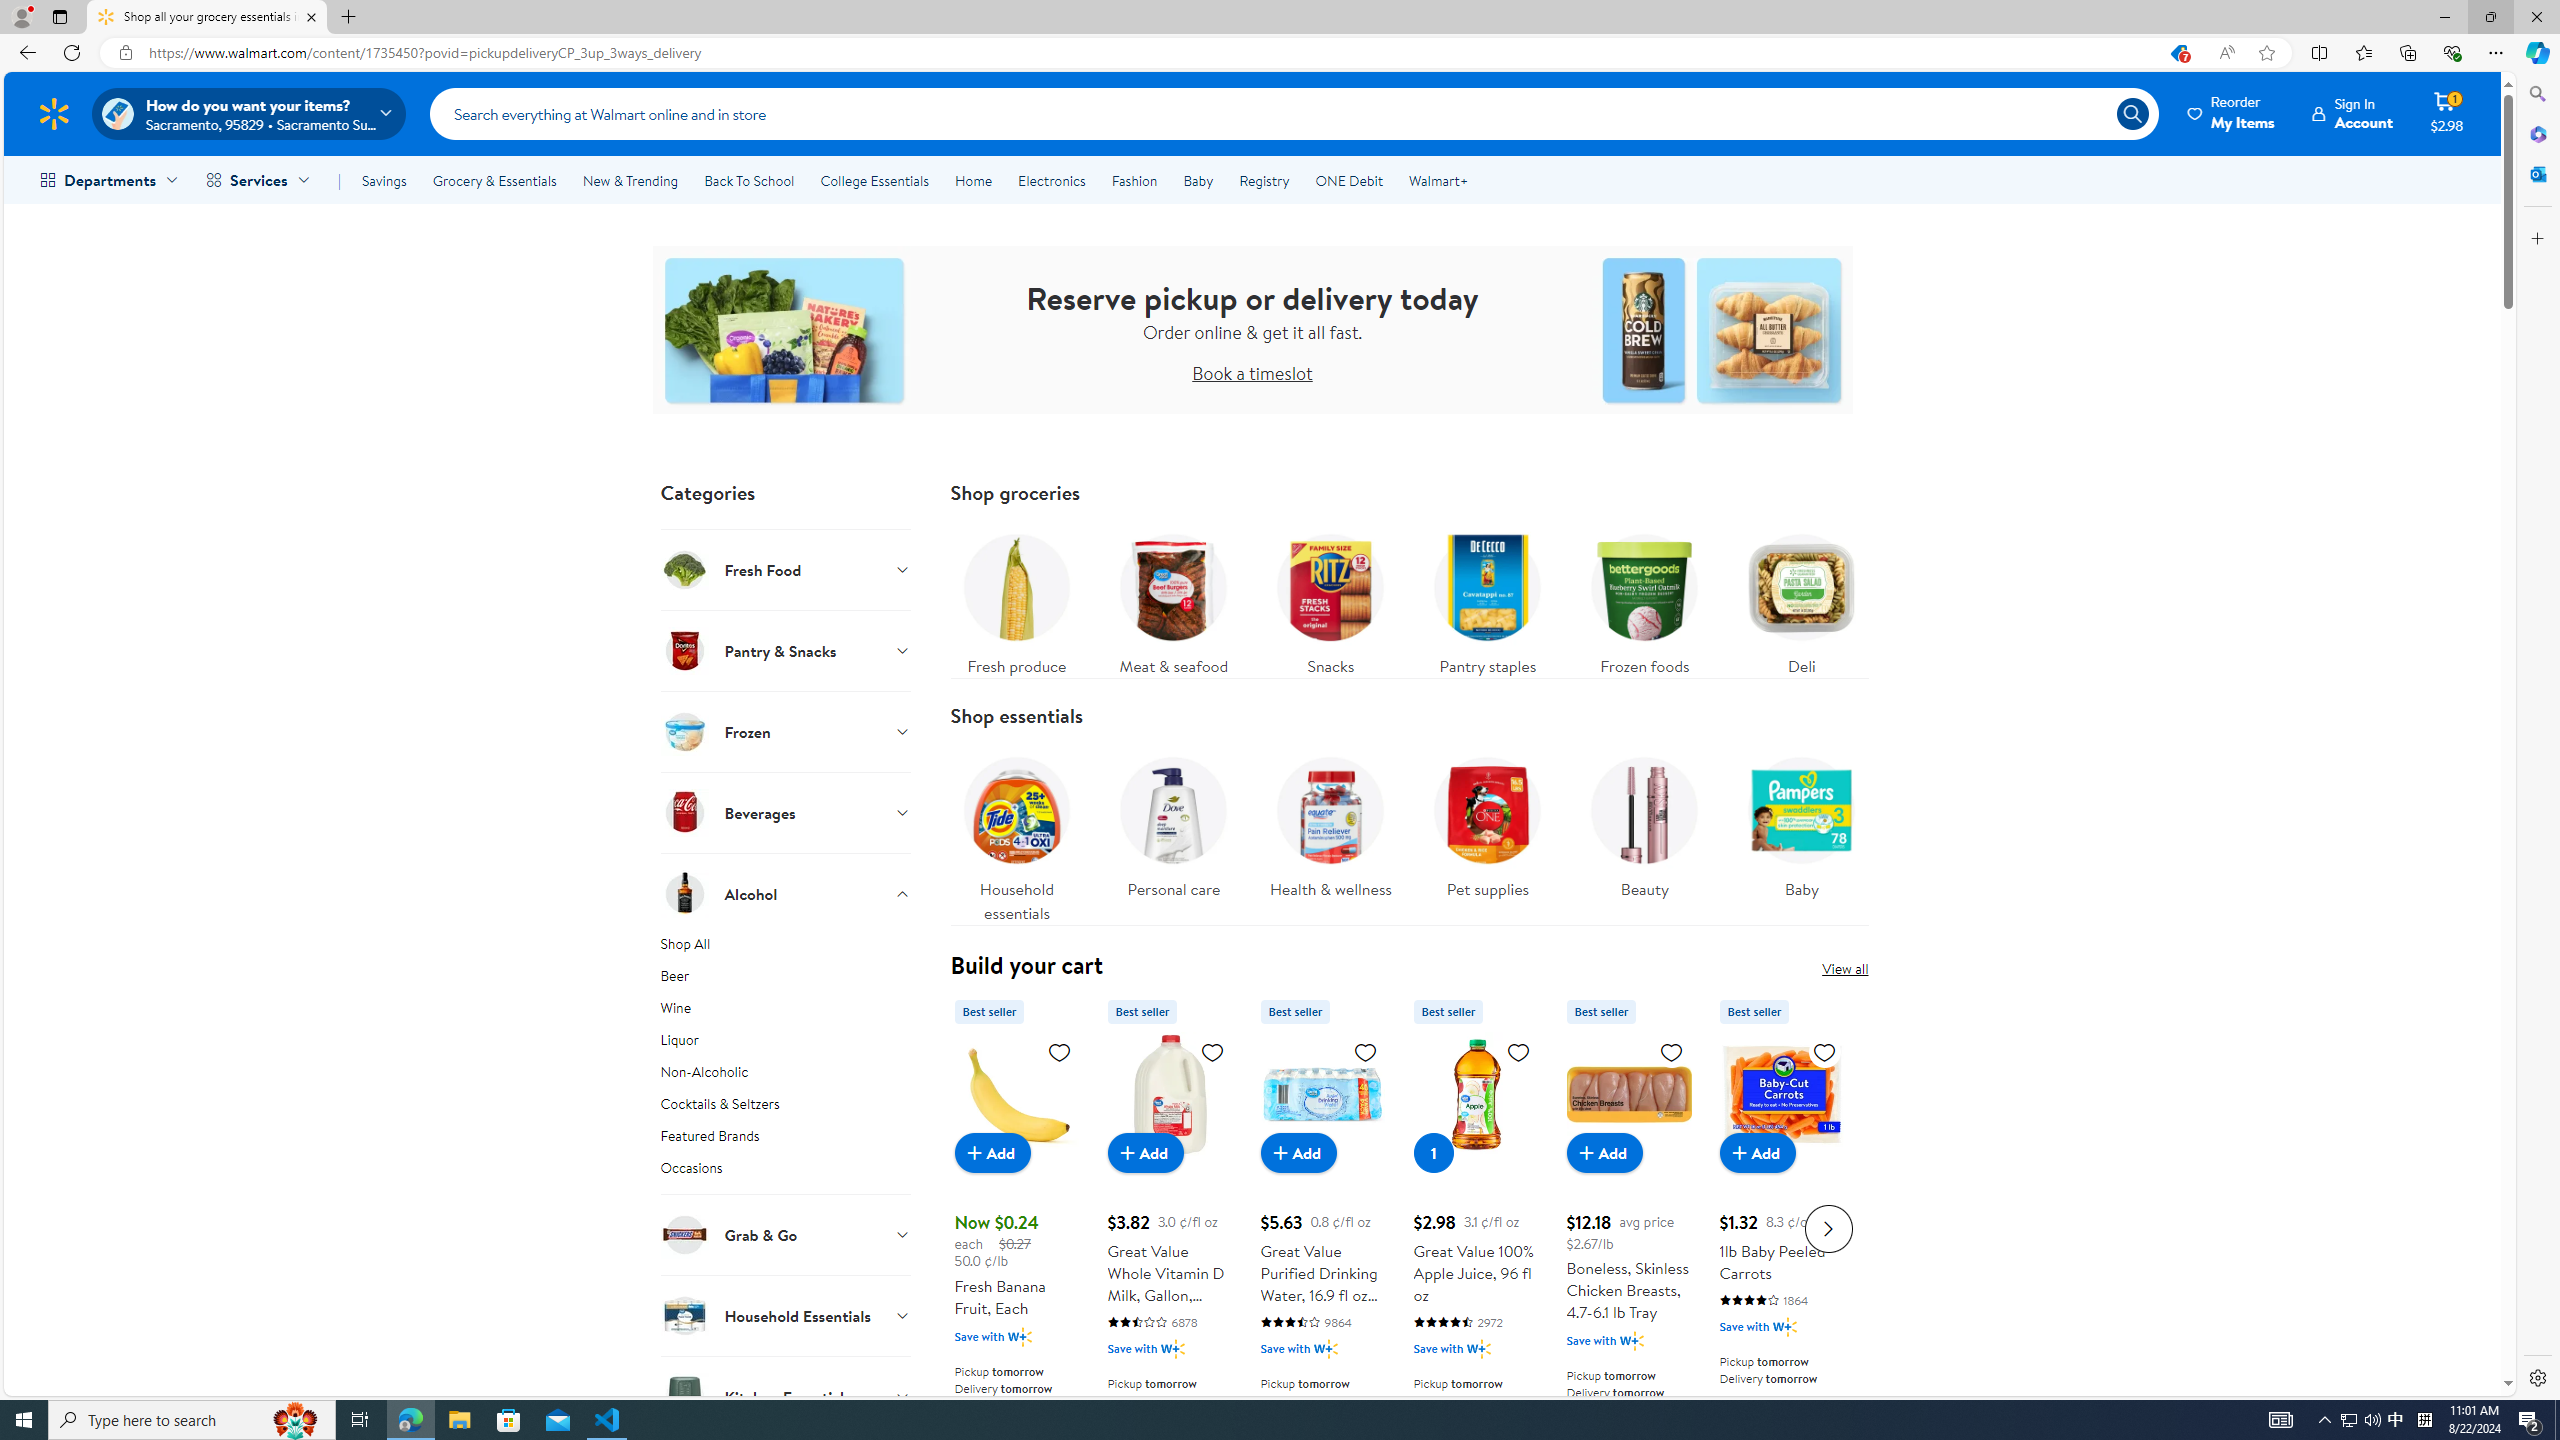 The height and width of the screenshot is (1440, 2560). What do you see at coordinates (2538, 736) in the screenshot?
I see `Side bar` at bounding box center [2538, 736].